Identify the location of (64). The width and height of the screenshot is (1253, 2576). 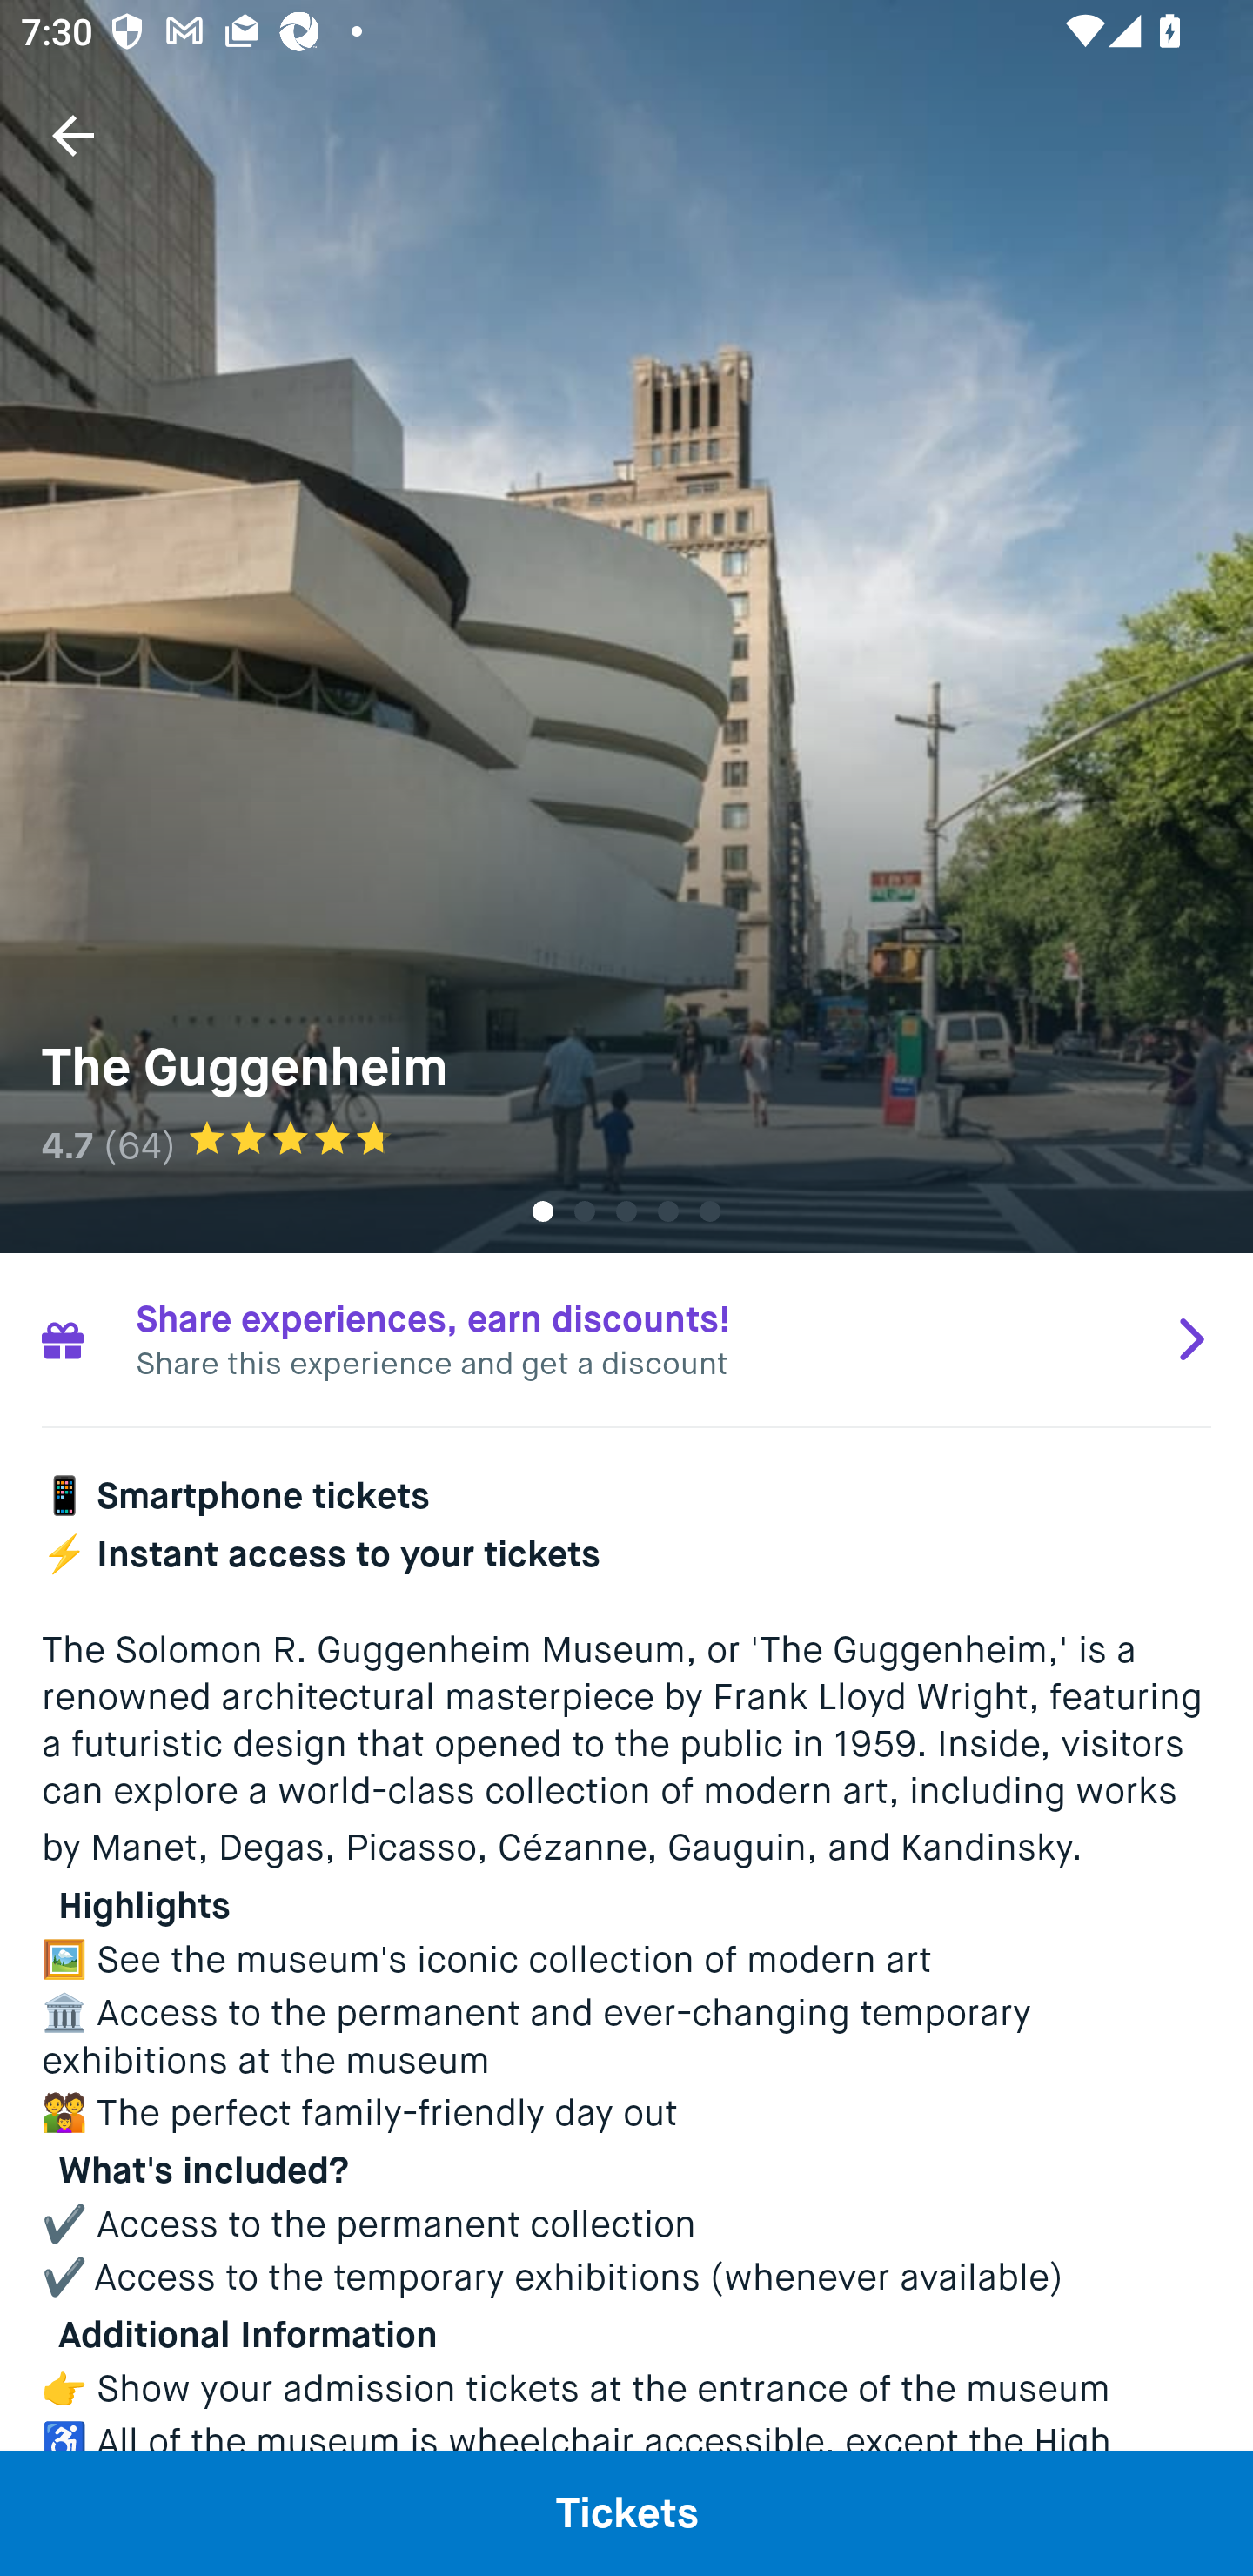
(139, 1145).